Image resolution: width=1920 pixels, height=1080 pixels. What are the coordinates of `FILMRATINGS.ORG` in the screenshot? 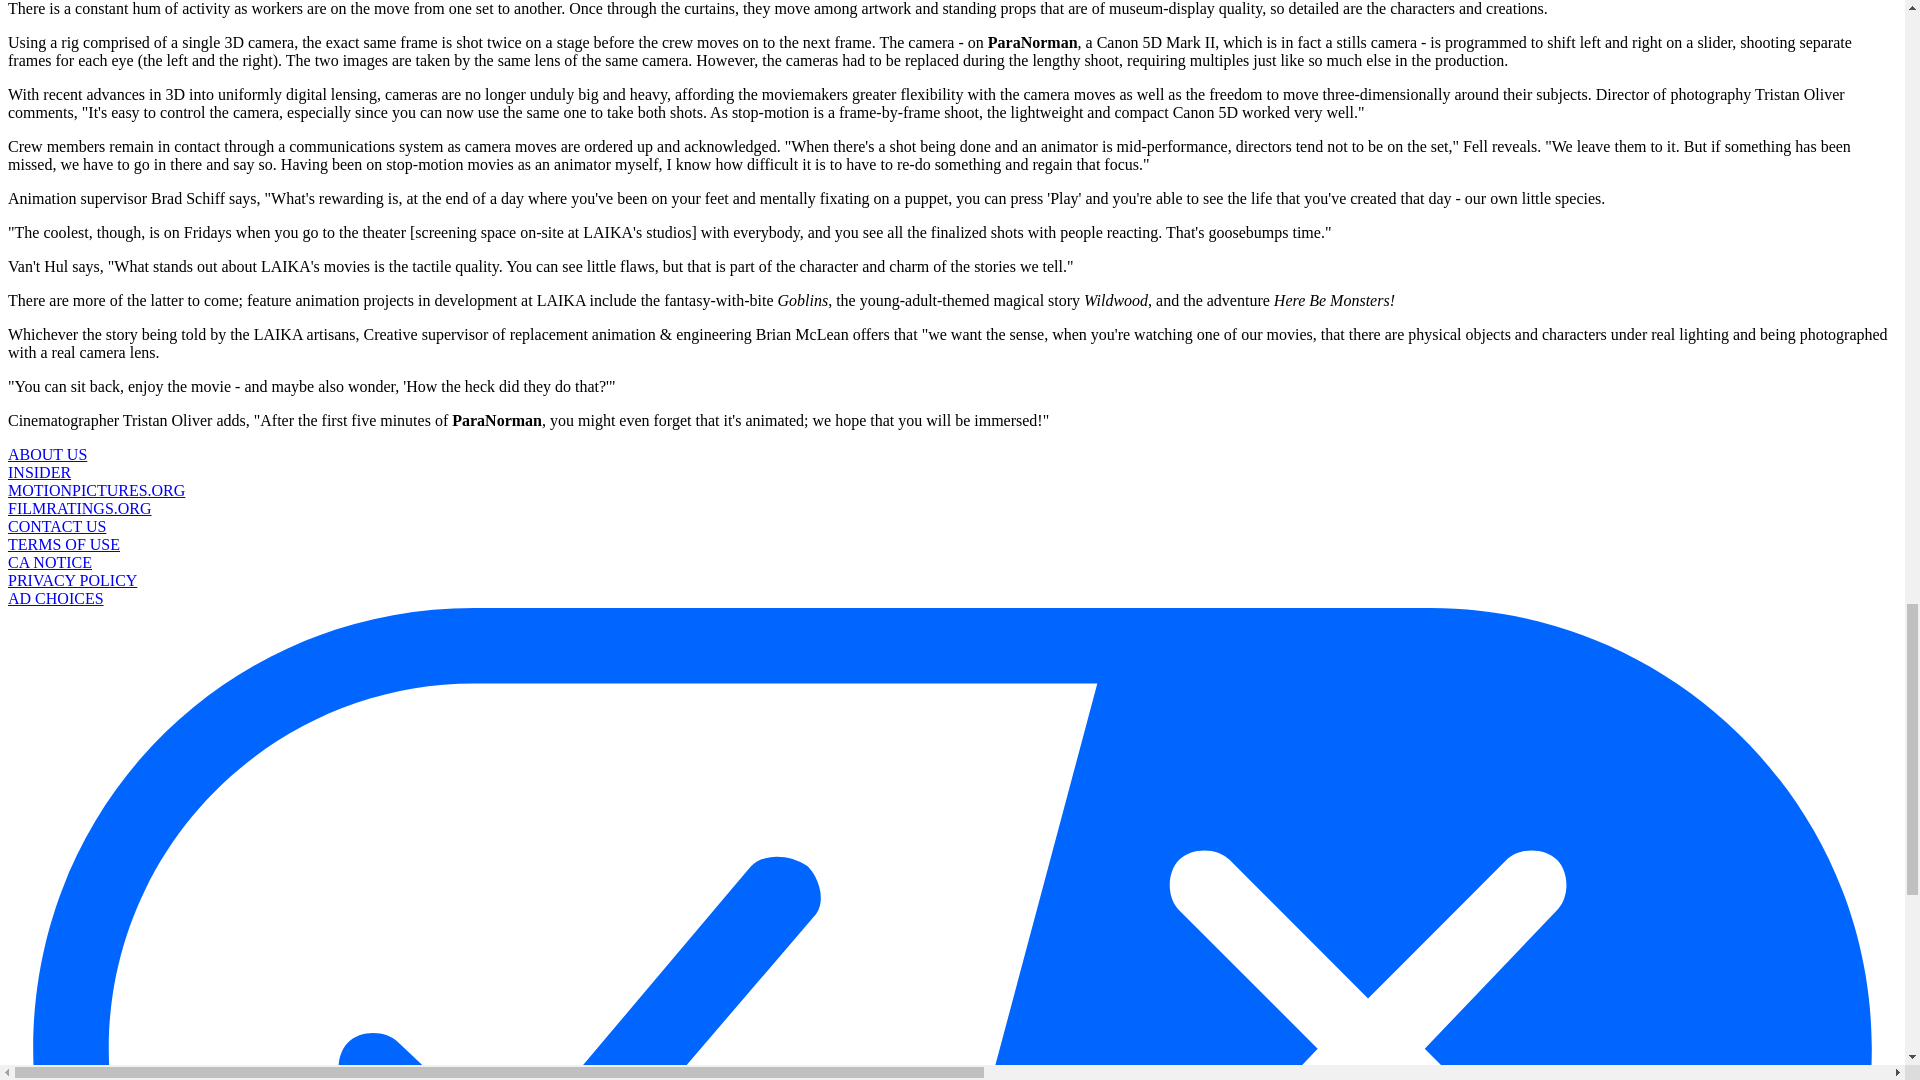 It's located at (79, 508).